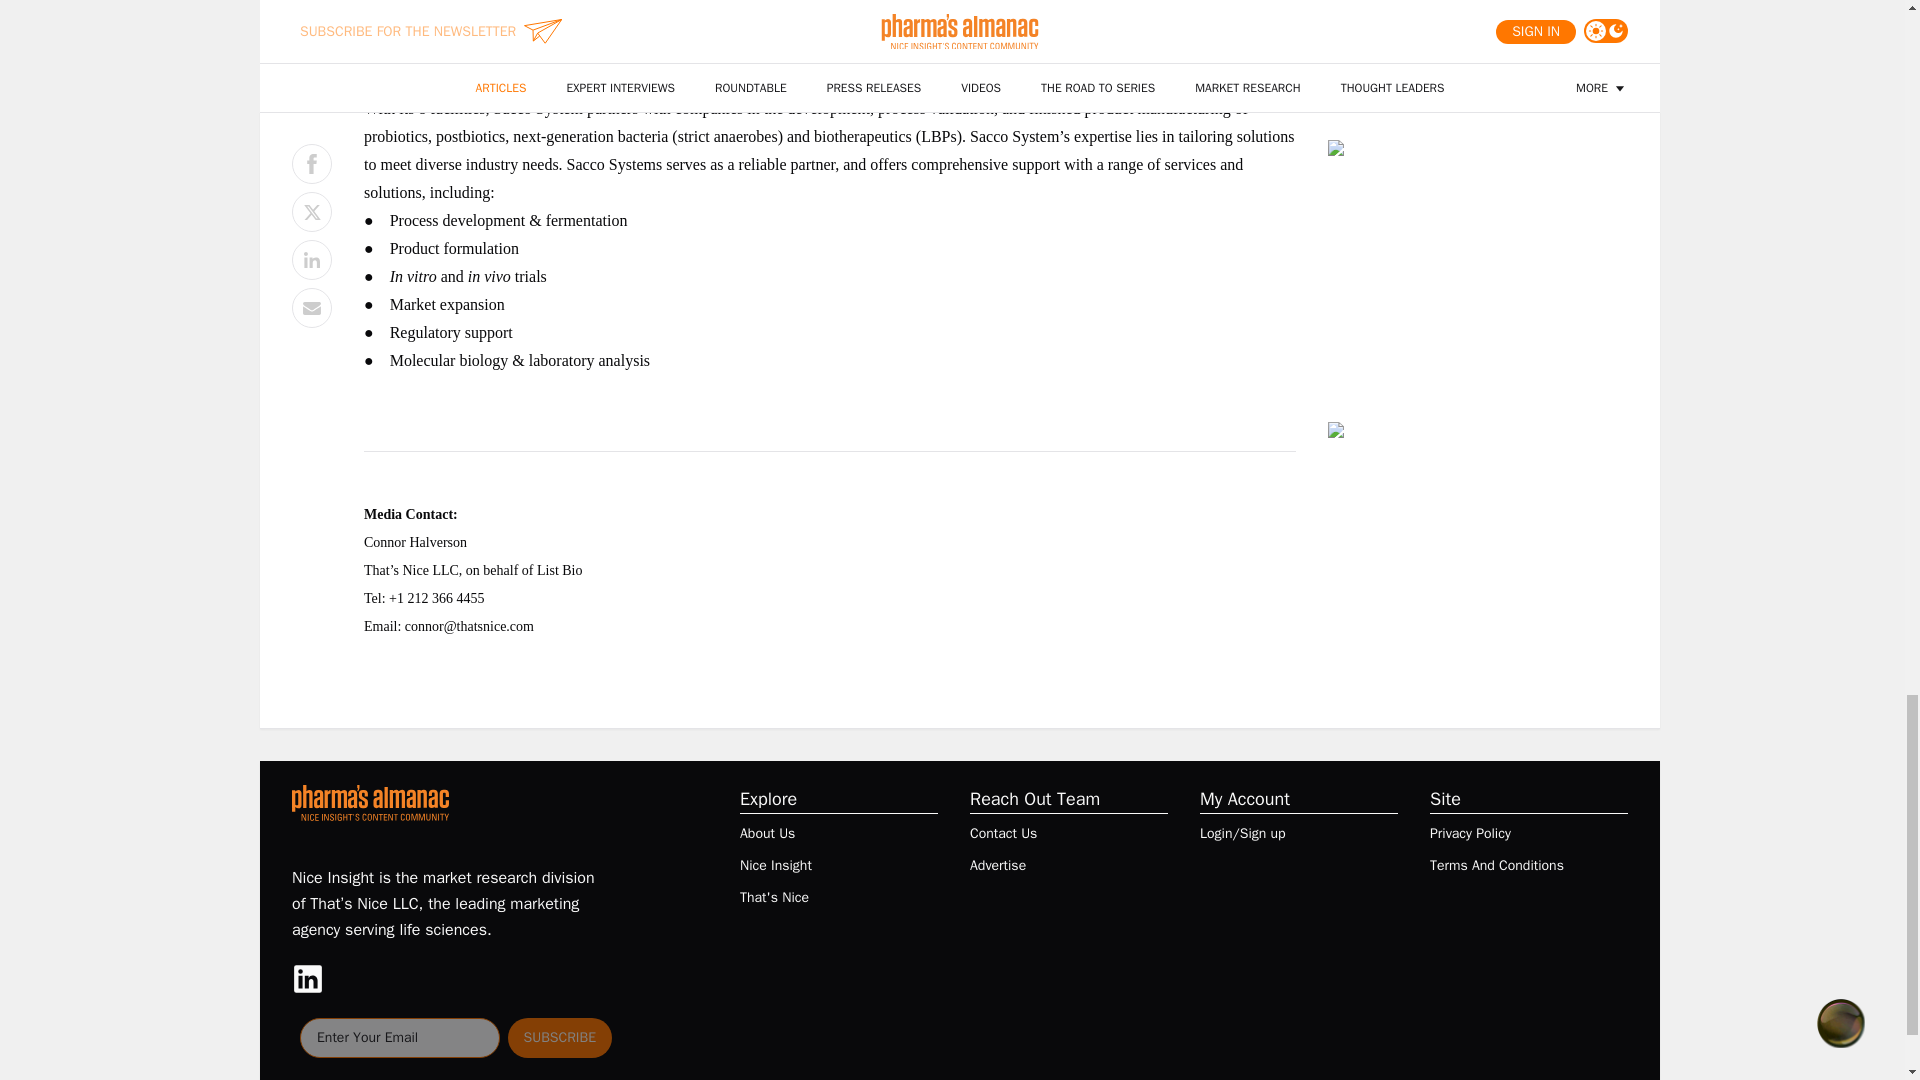  I want to click on SUBSCRIBE, so click(560, 1038).